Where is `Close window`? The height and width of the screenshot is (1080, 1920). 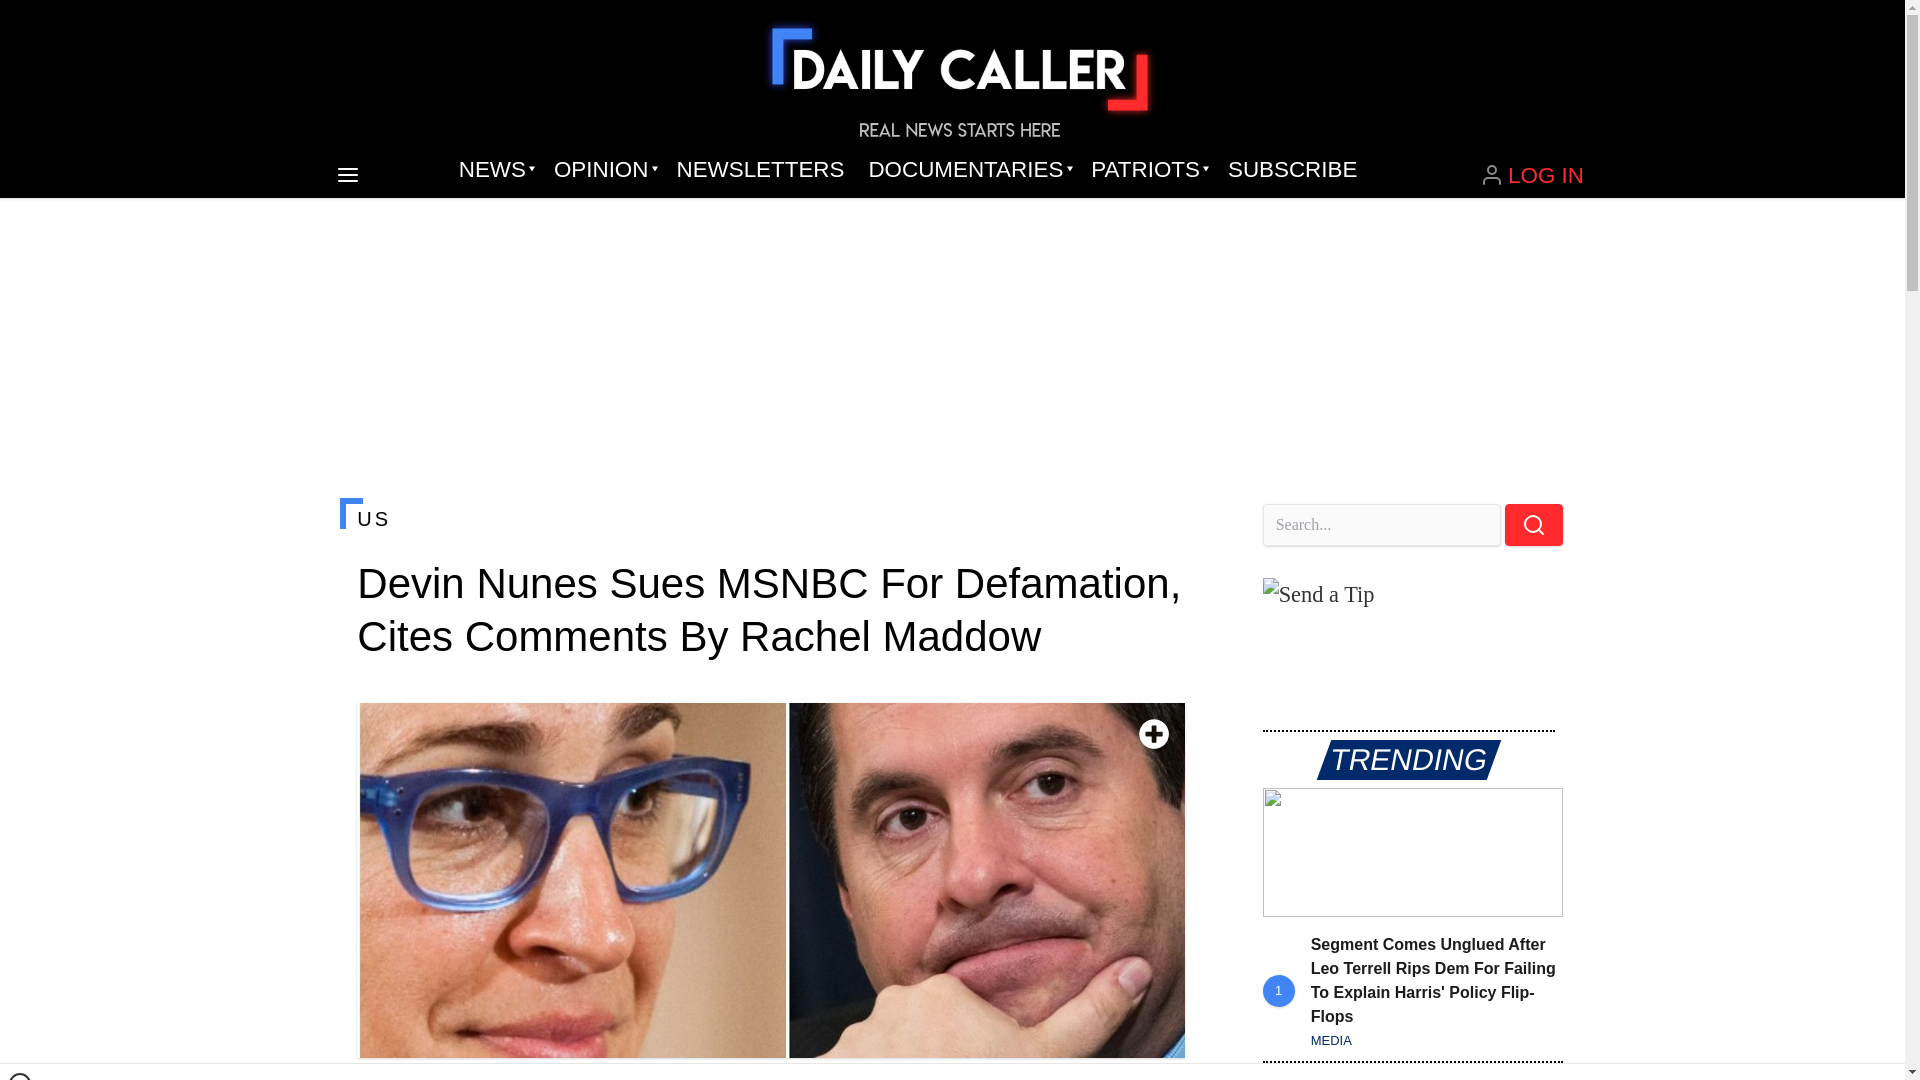
Close window is located at coordinates (20, 1076).